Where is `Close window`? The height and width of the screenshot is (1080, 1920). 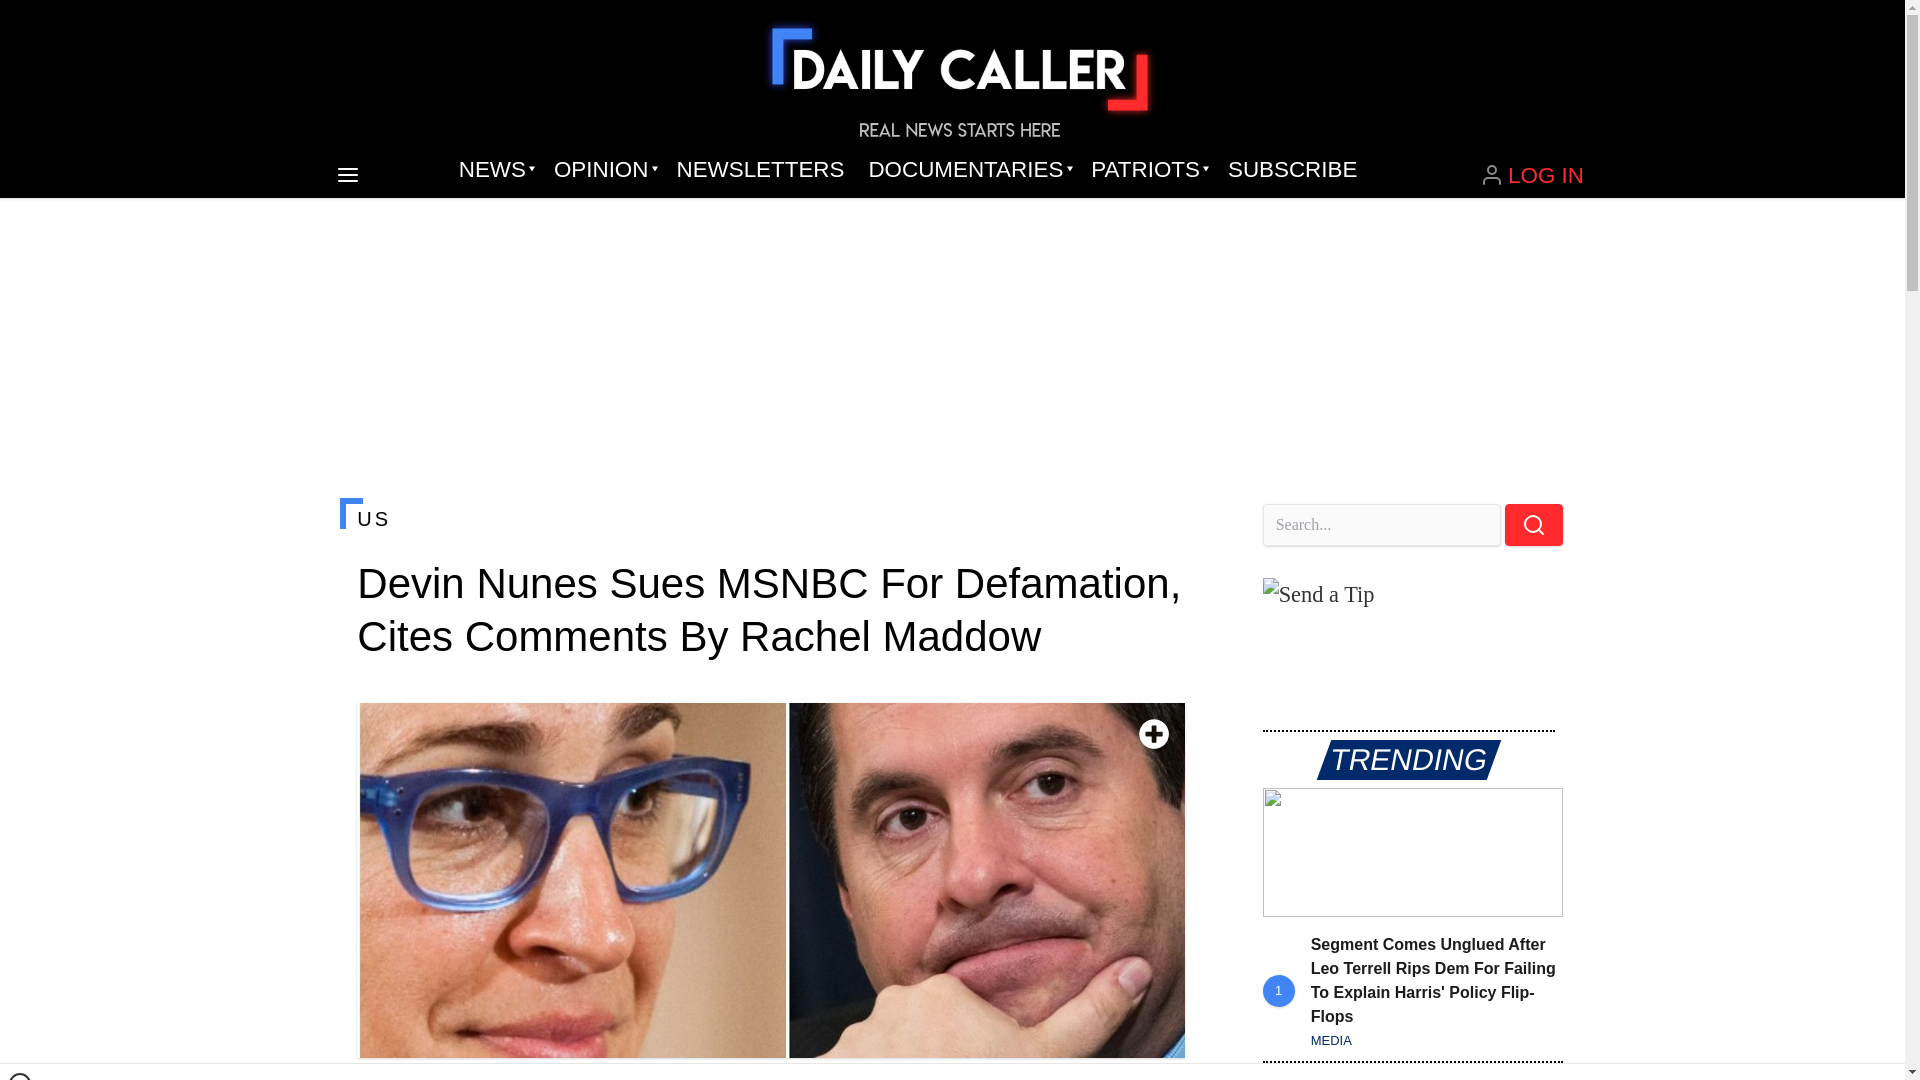
Close window is located at coordinates (20, 1076).